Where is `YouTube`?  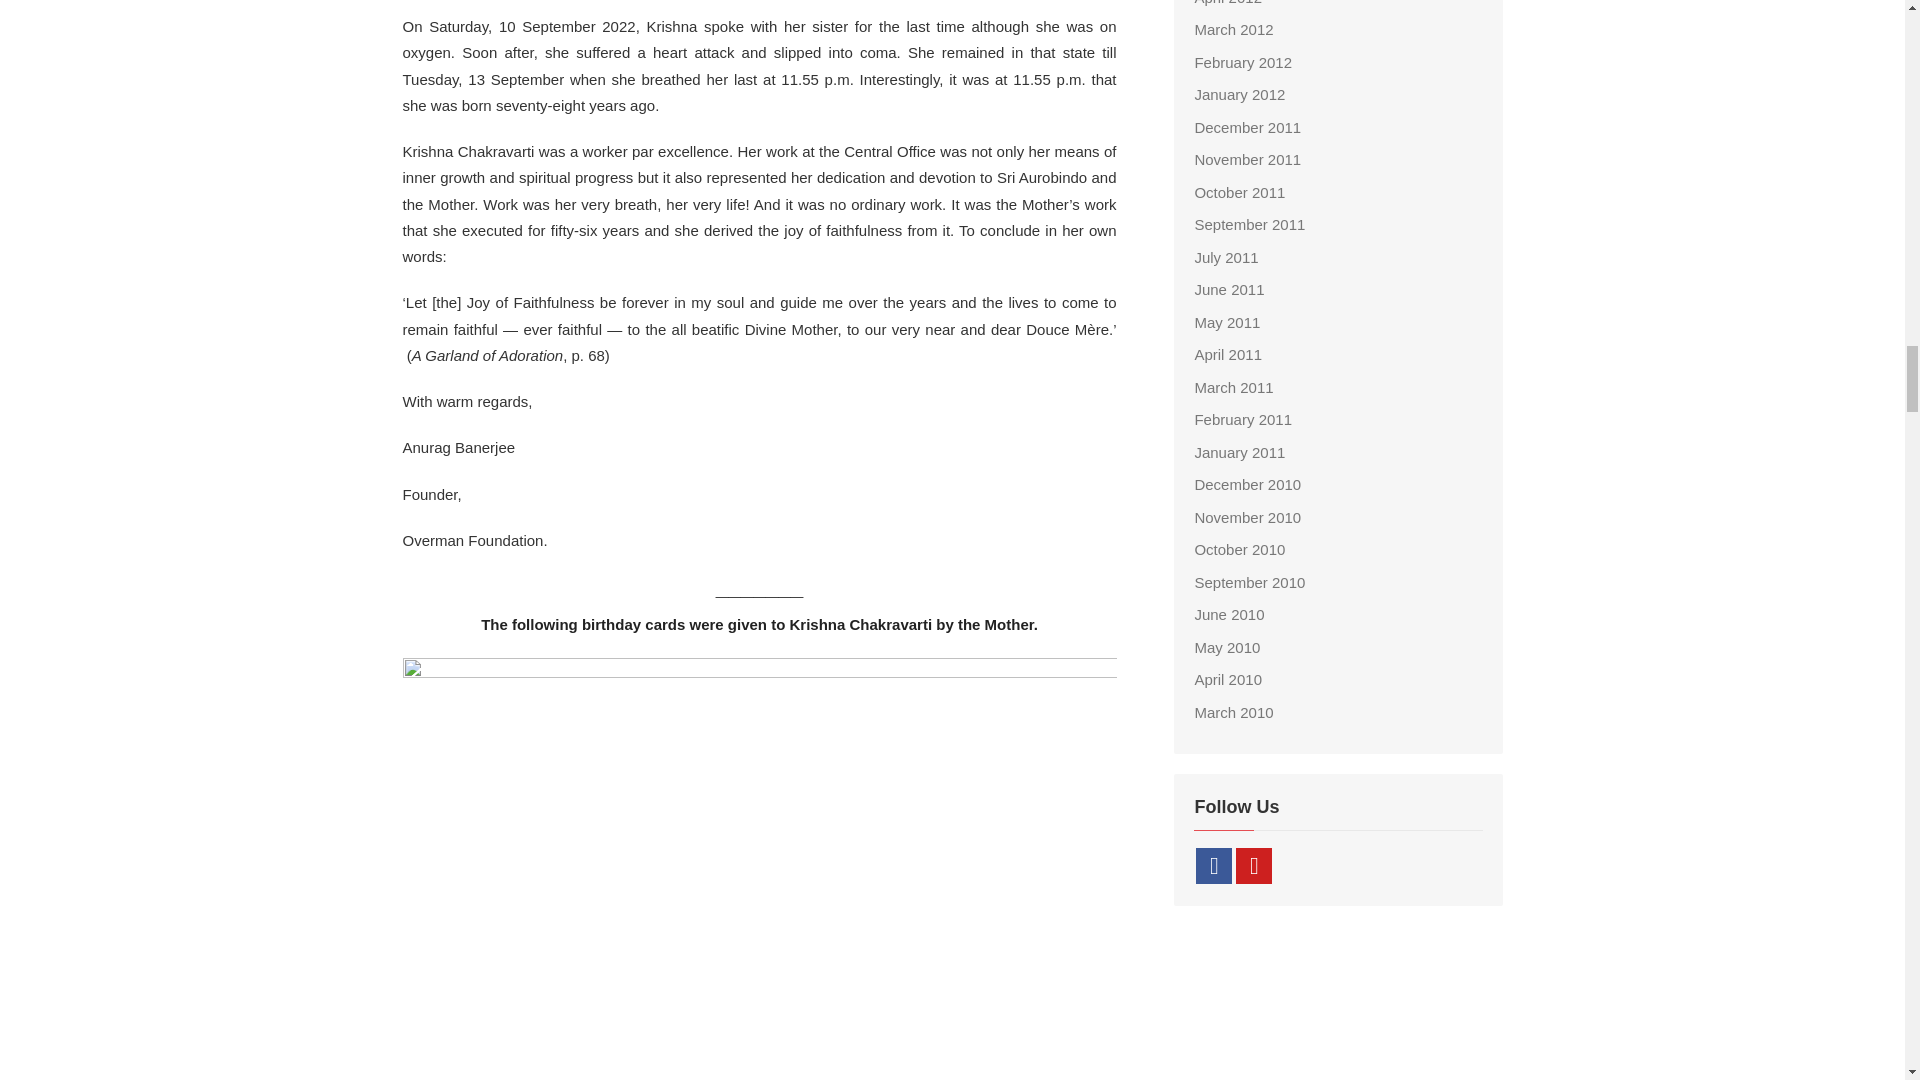
YouTube is located at coordinates (1254, 866).